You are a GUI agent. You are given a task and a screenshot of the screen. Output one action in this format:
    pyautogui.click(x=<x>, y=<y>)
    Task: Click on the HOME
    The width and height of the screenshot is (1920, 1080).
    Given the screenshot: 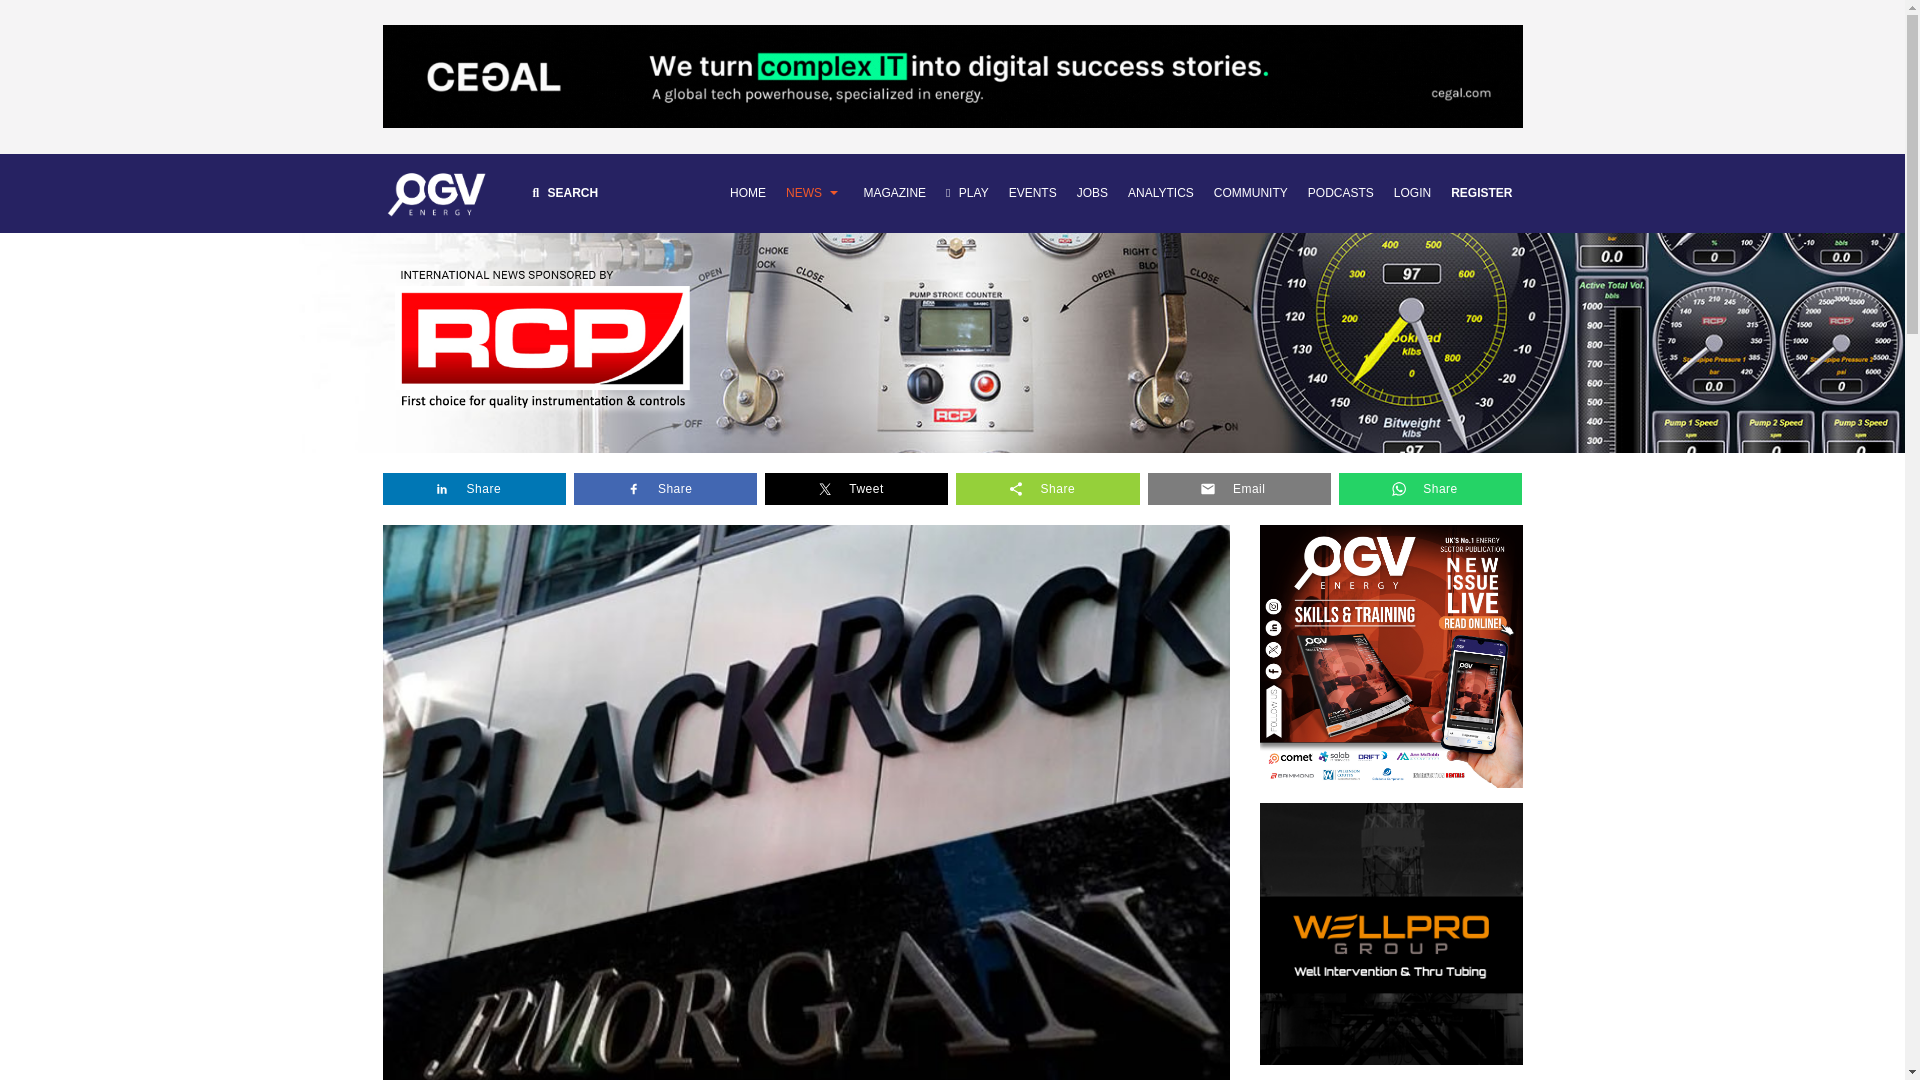 What is the action you would take?
    pyautogui.click(x=748, y=194)
    